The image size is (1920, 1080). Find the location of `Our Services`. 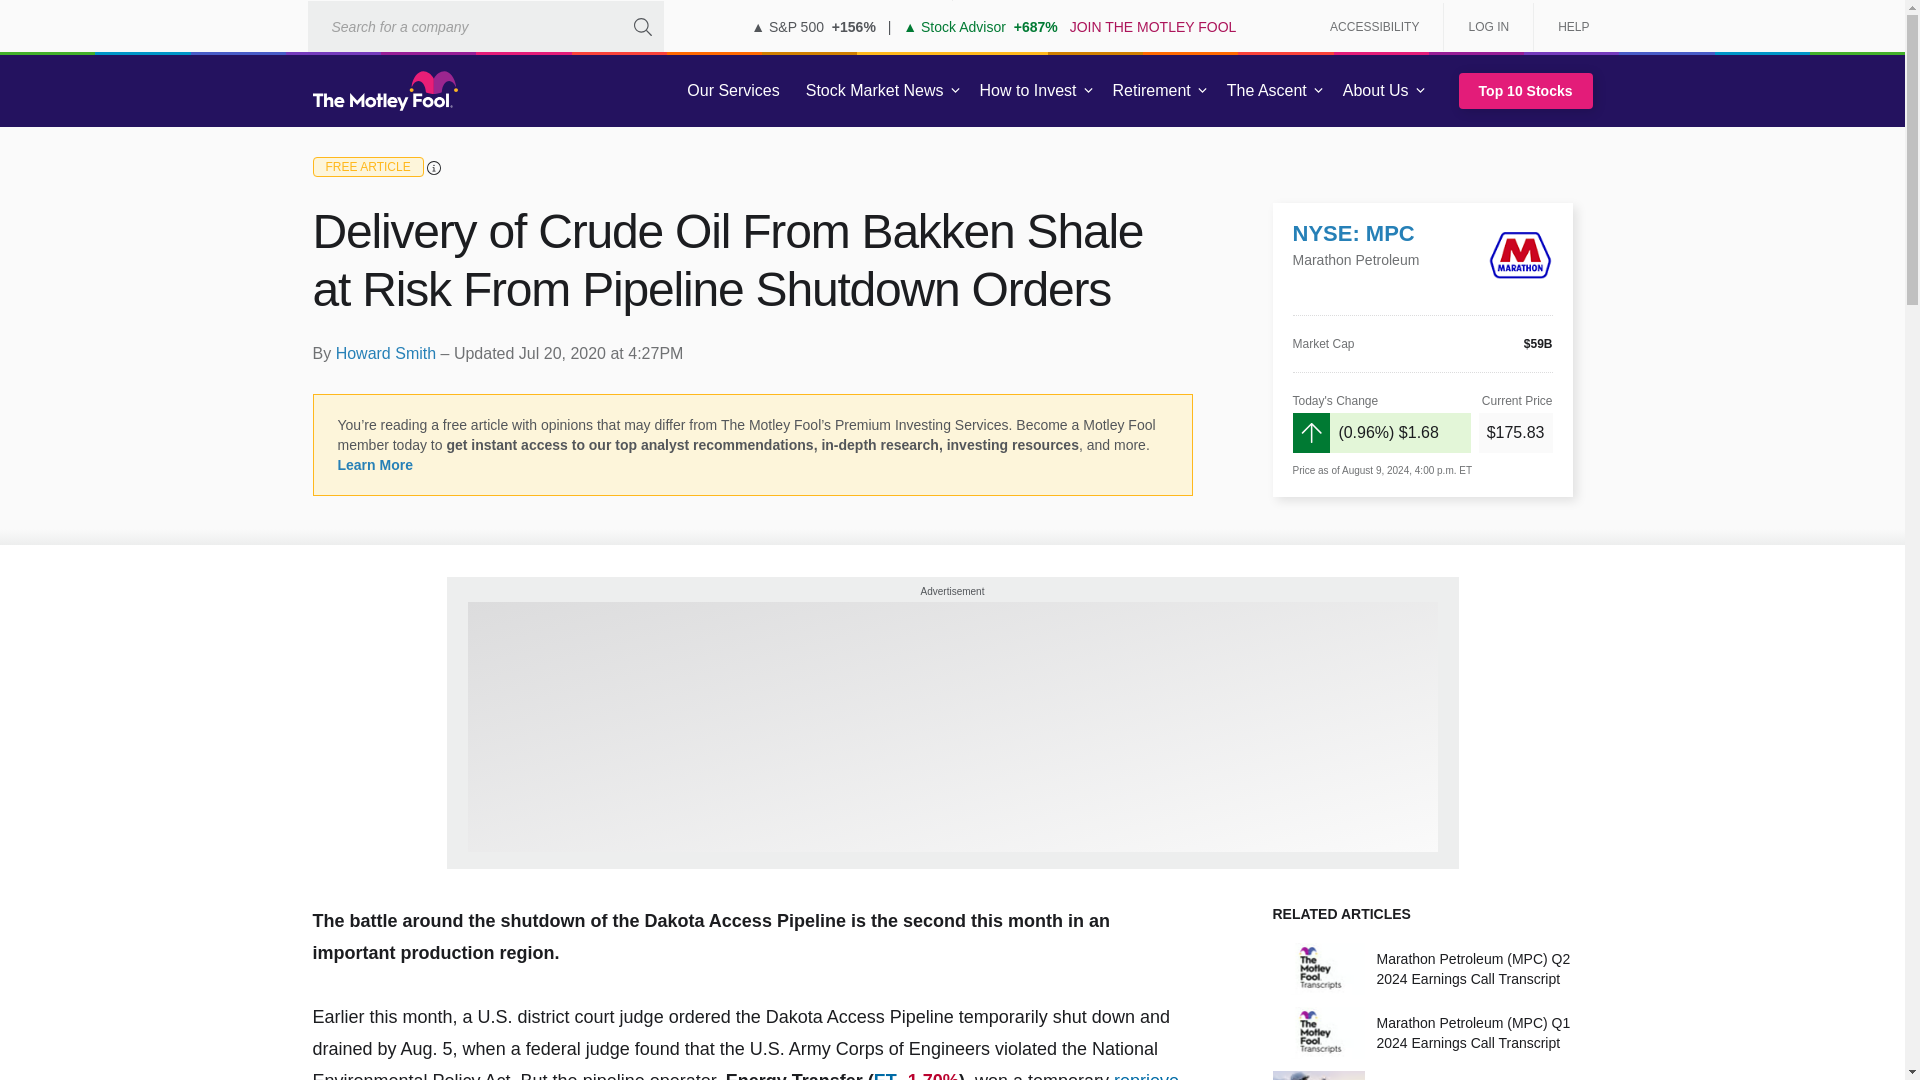

Our Services is located at coordinates (733, 91).